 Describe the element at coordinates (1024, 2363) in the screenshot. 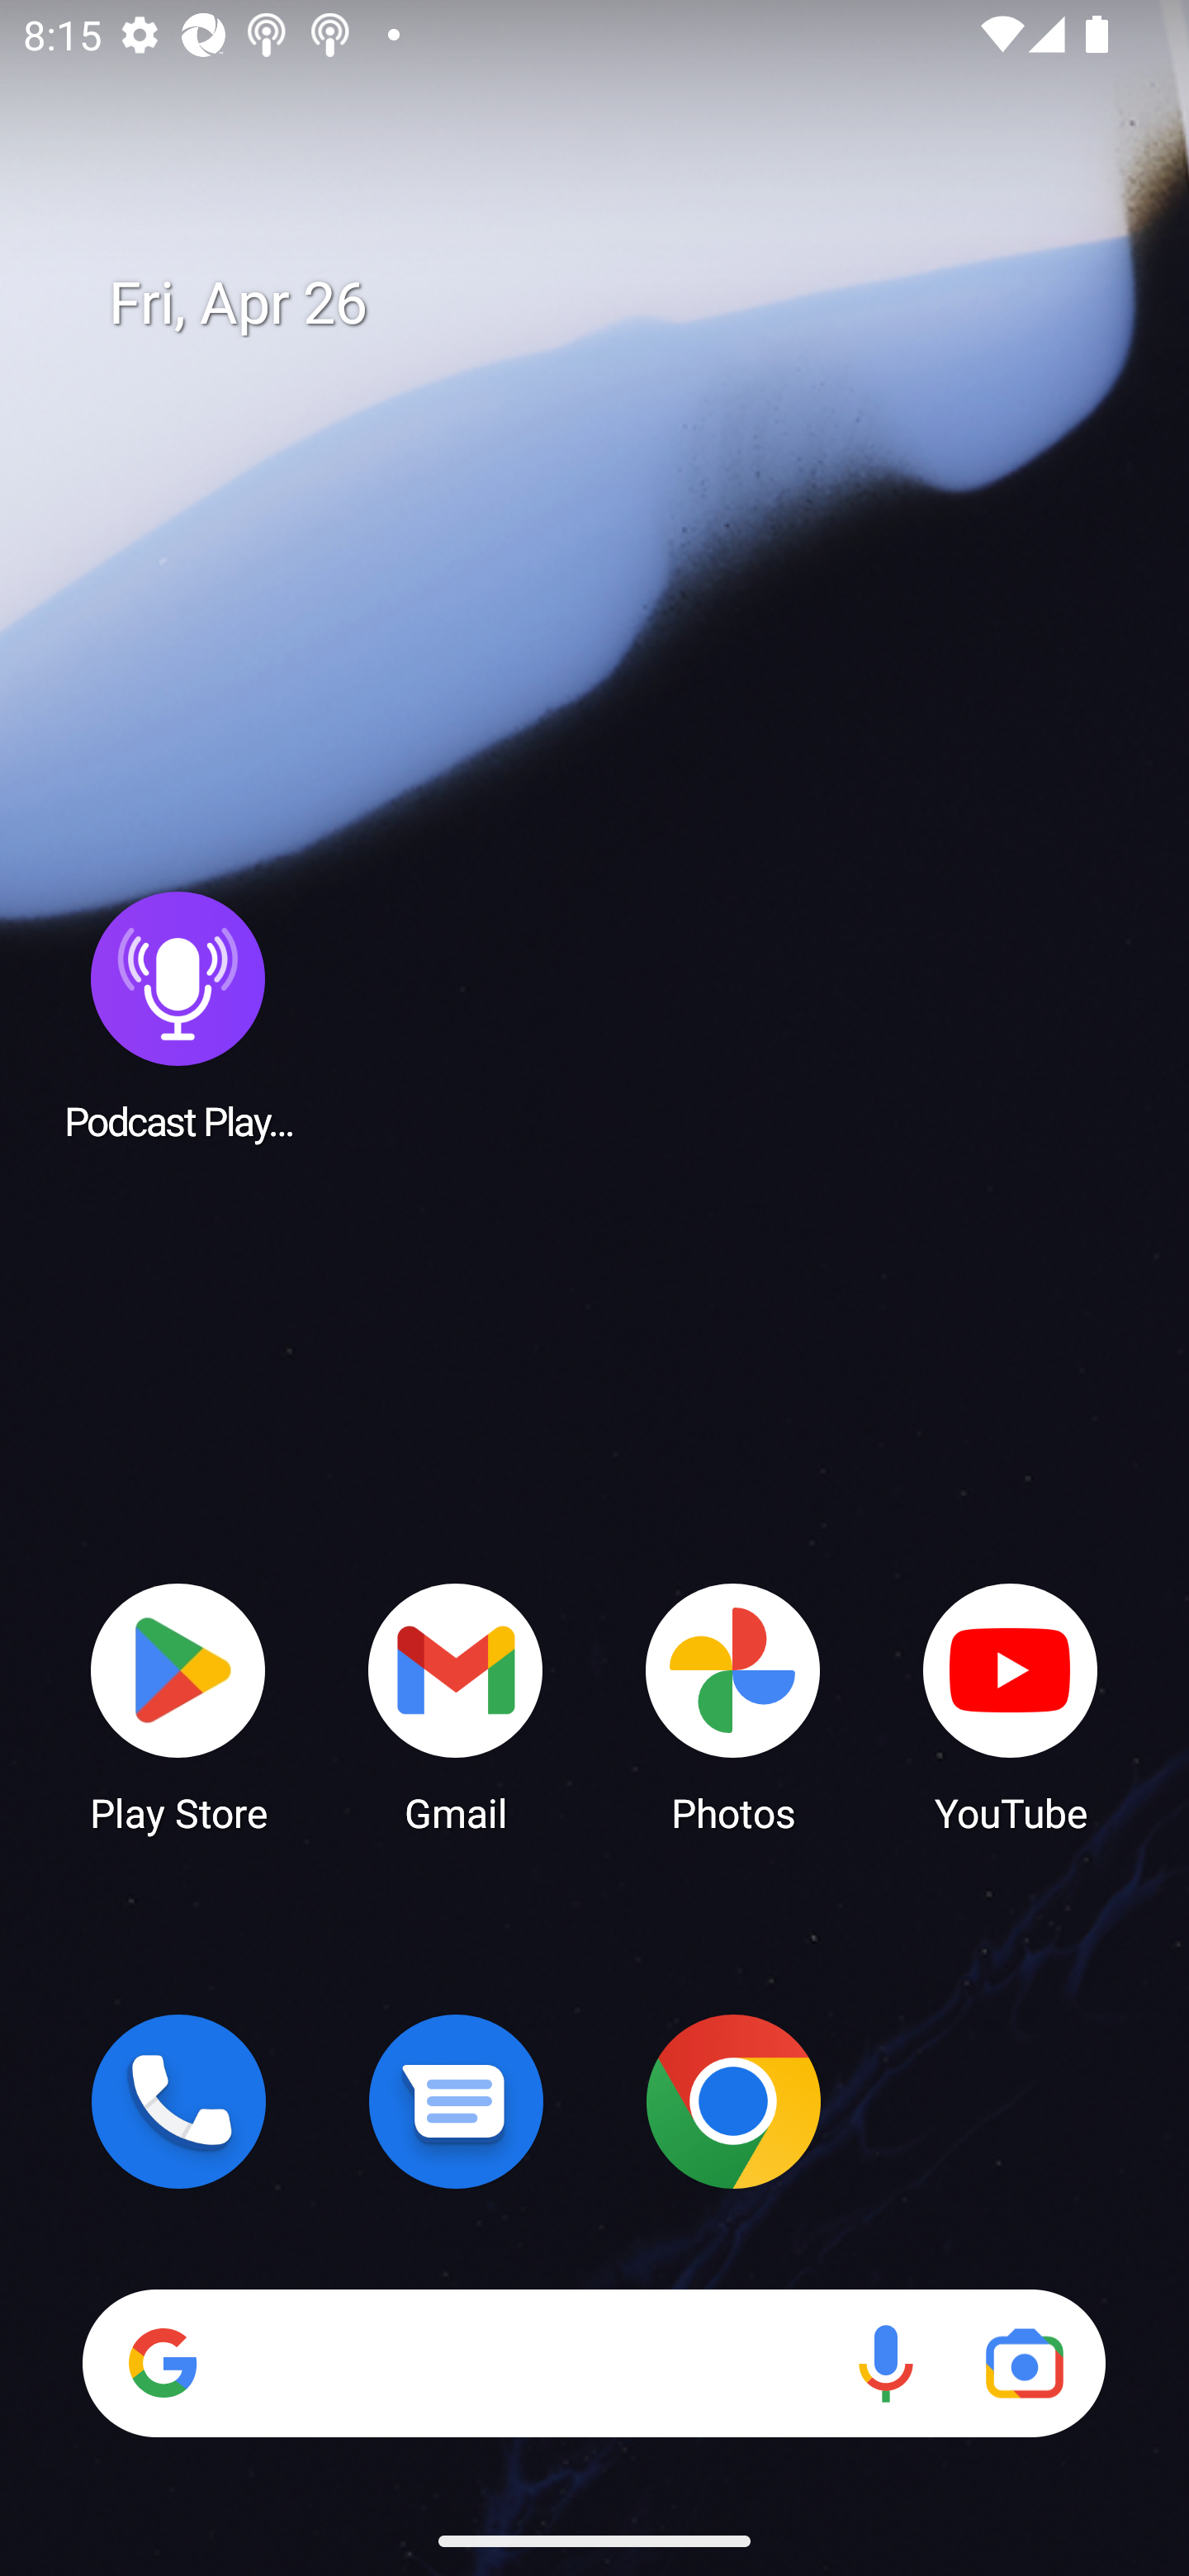

I see `Google Lens` at that location.